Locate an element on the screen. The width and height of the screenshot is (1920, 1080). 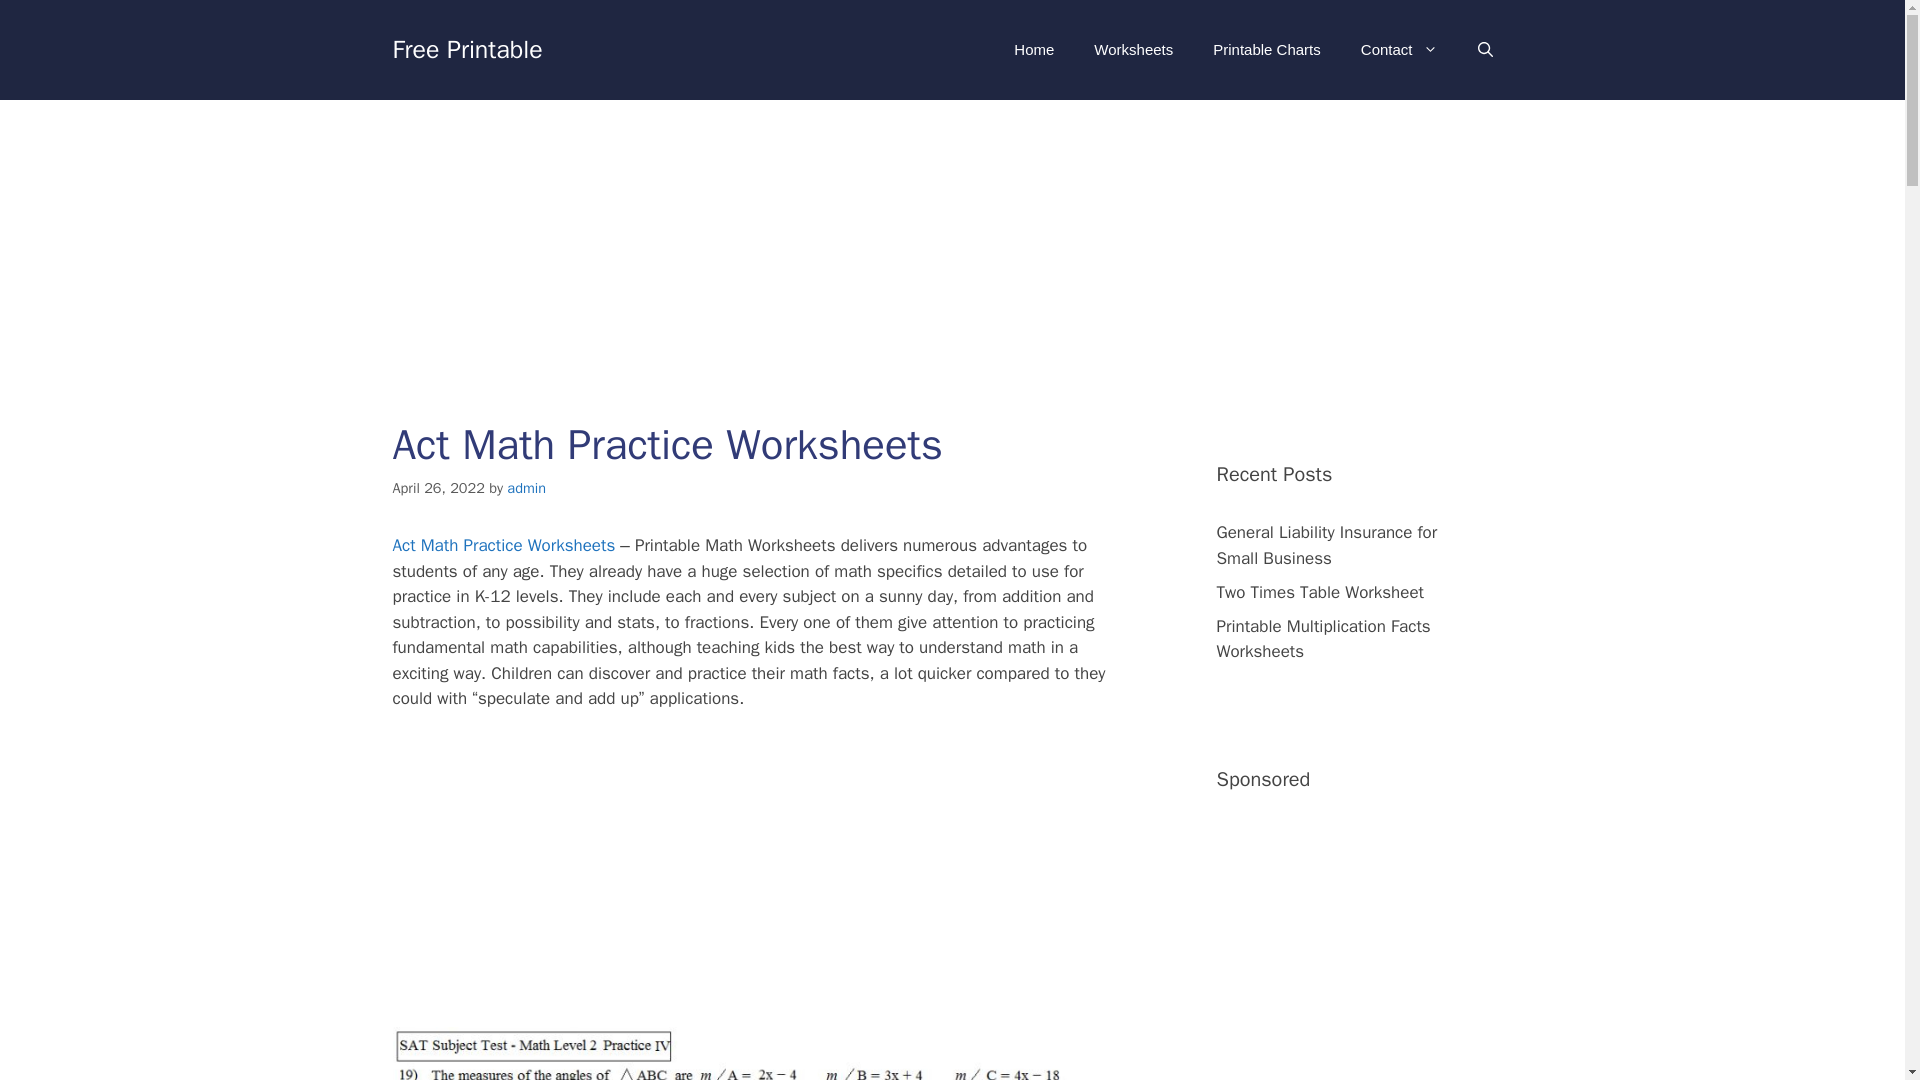
Contact is located at coordinates (1398, 50).